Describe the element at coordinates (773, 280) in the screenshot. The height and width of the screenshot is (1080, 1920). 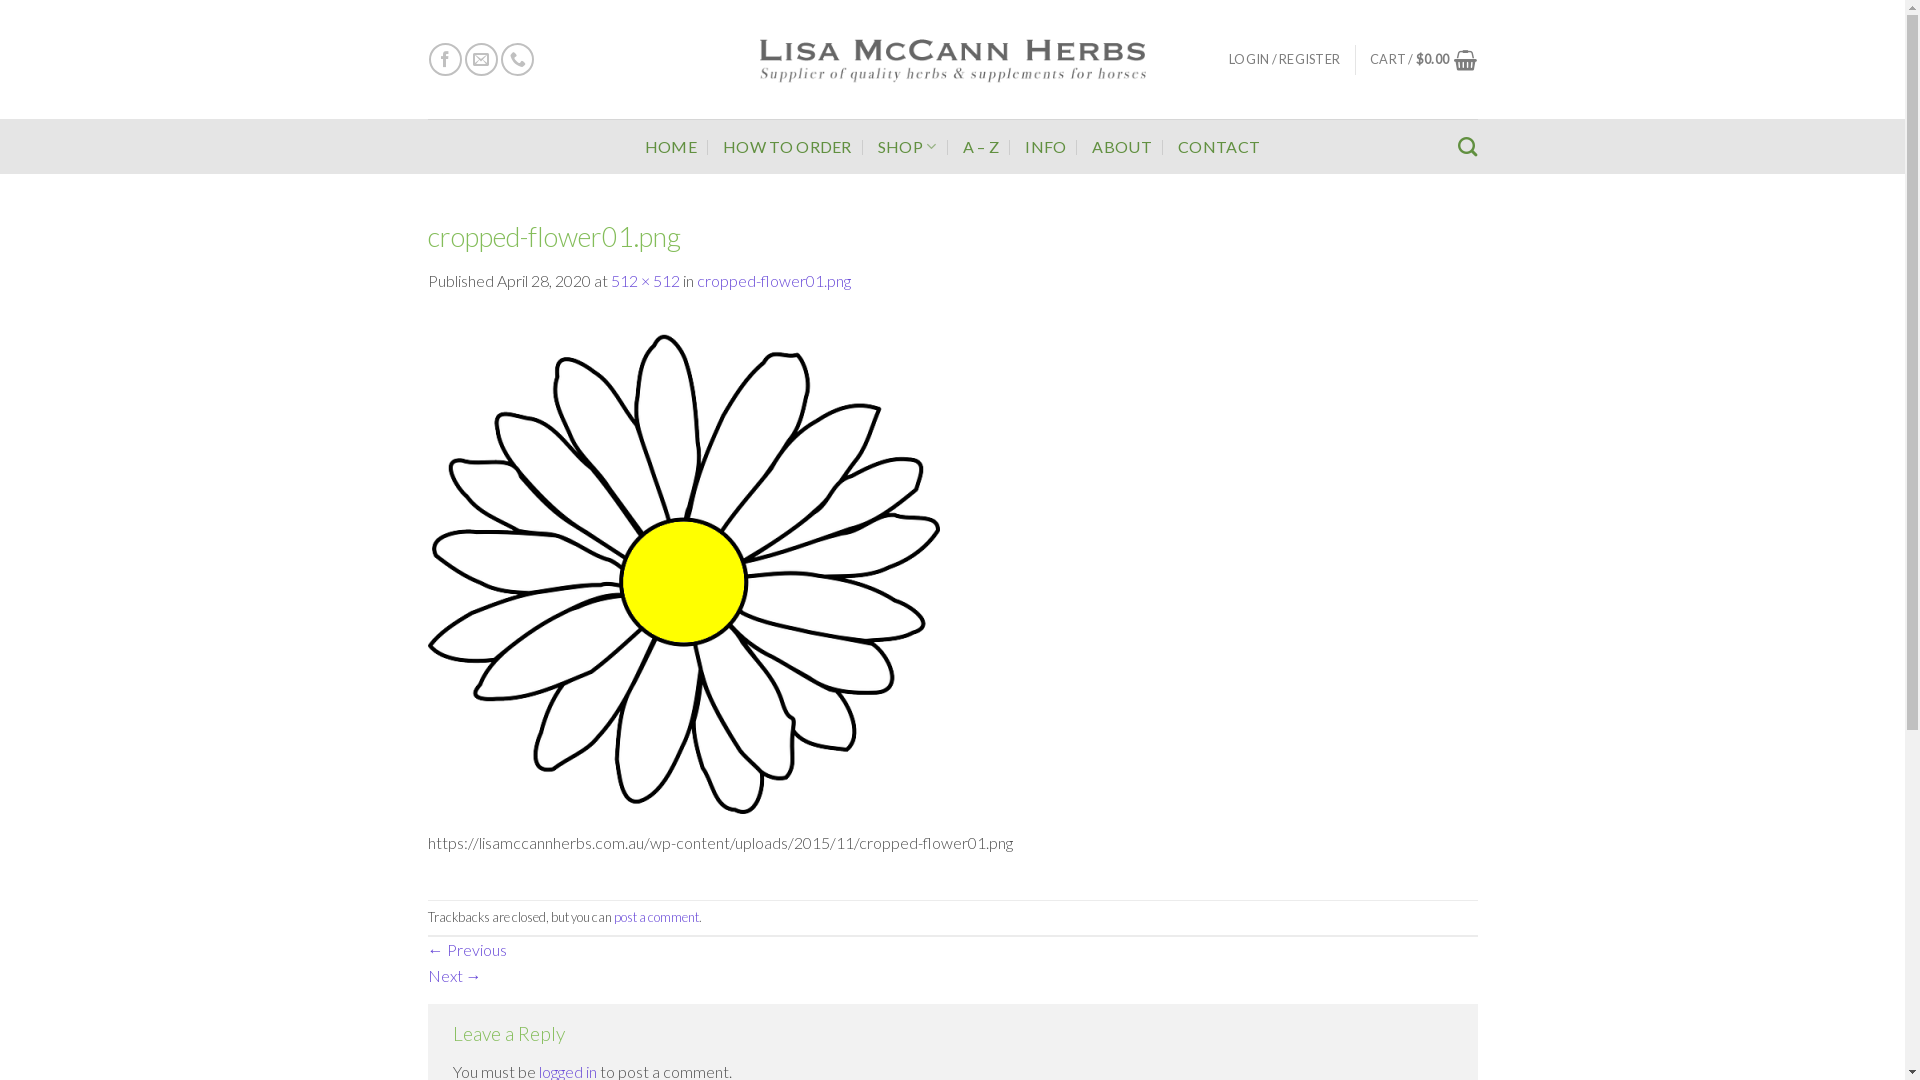
I see `cropped-flower01.png` at that location.